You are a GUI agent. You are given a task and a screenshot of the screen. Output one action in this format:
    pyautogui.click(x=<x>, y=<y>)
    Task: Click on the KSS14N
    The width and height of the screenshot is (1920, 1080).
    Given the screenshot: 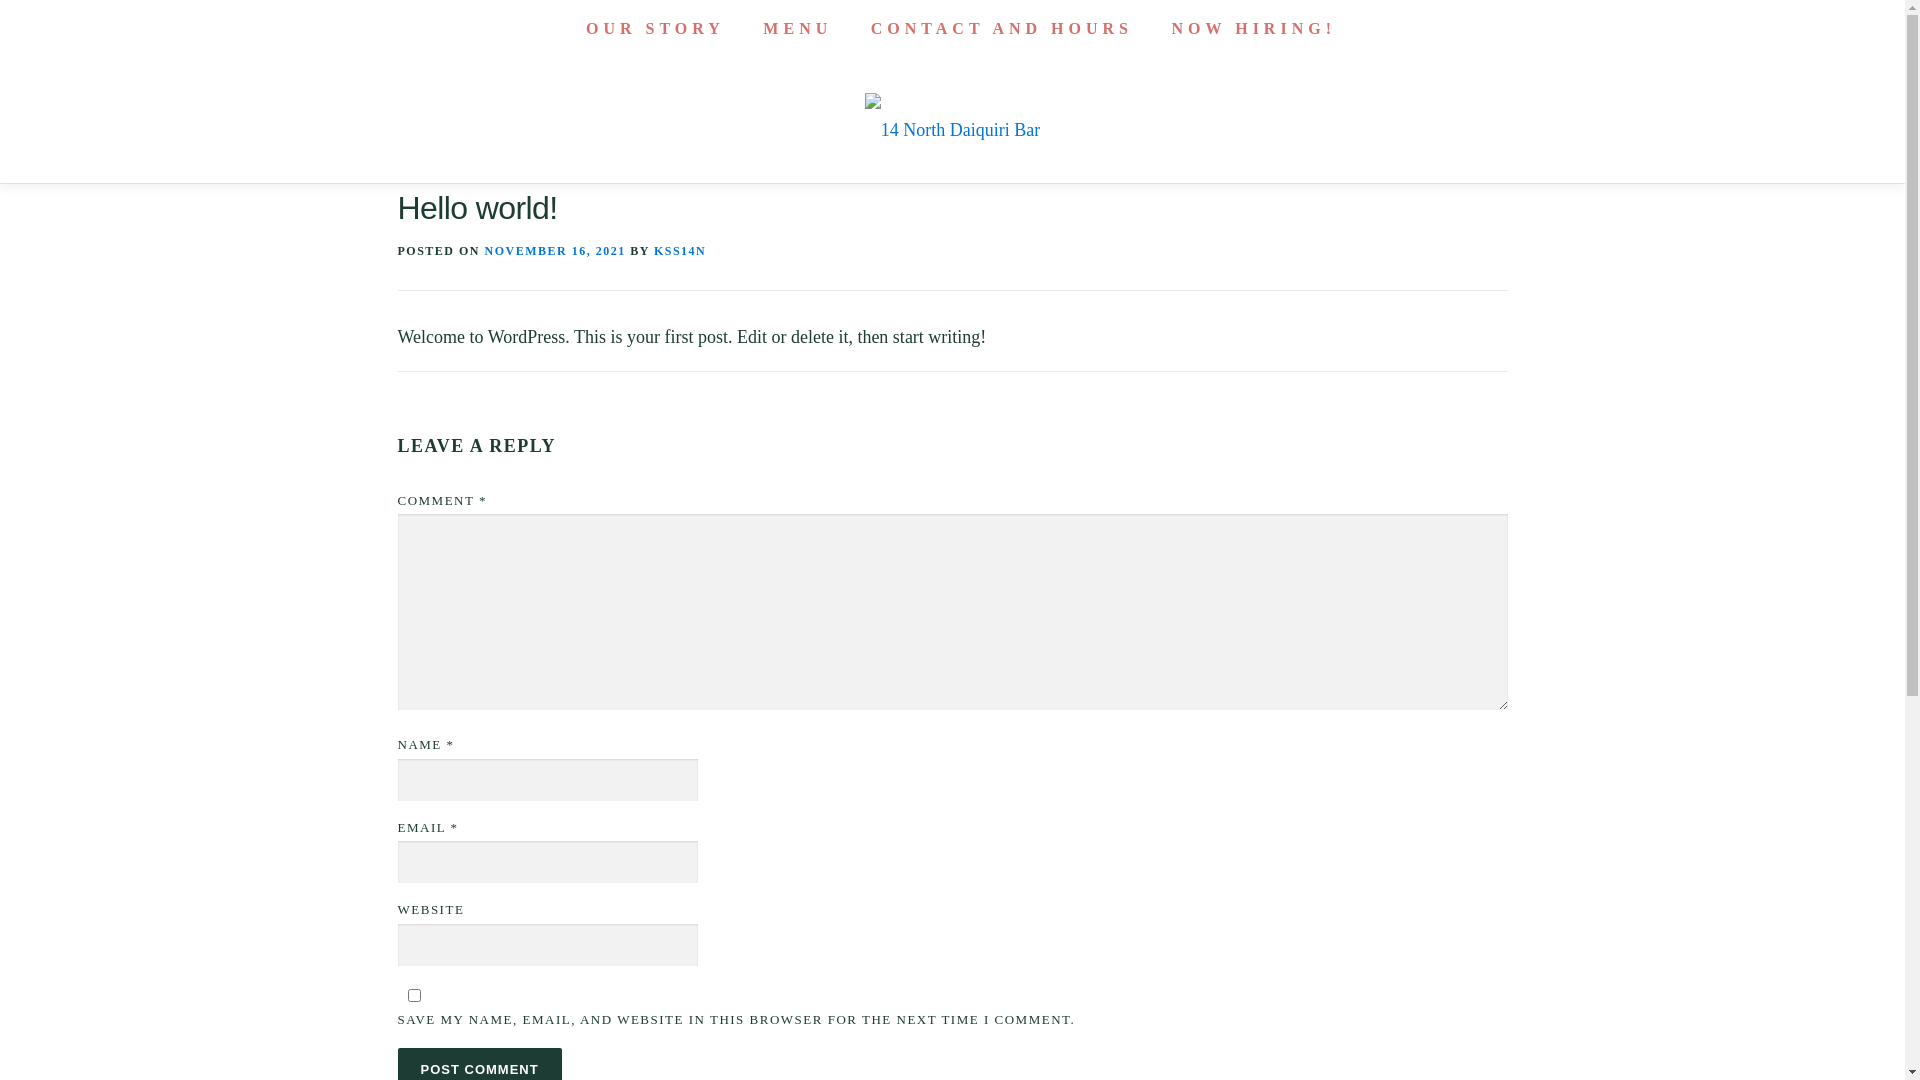 What is the action you would take?
    pyautogui.click(x=680, y=251)
    